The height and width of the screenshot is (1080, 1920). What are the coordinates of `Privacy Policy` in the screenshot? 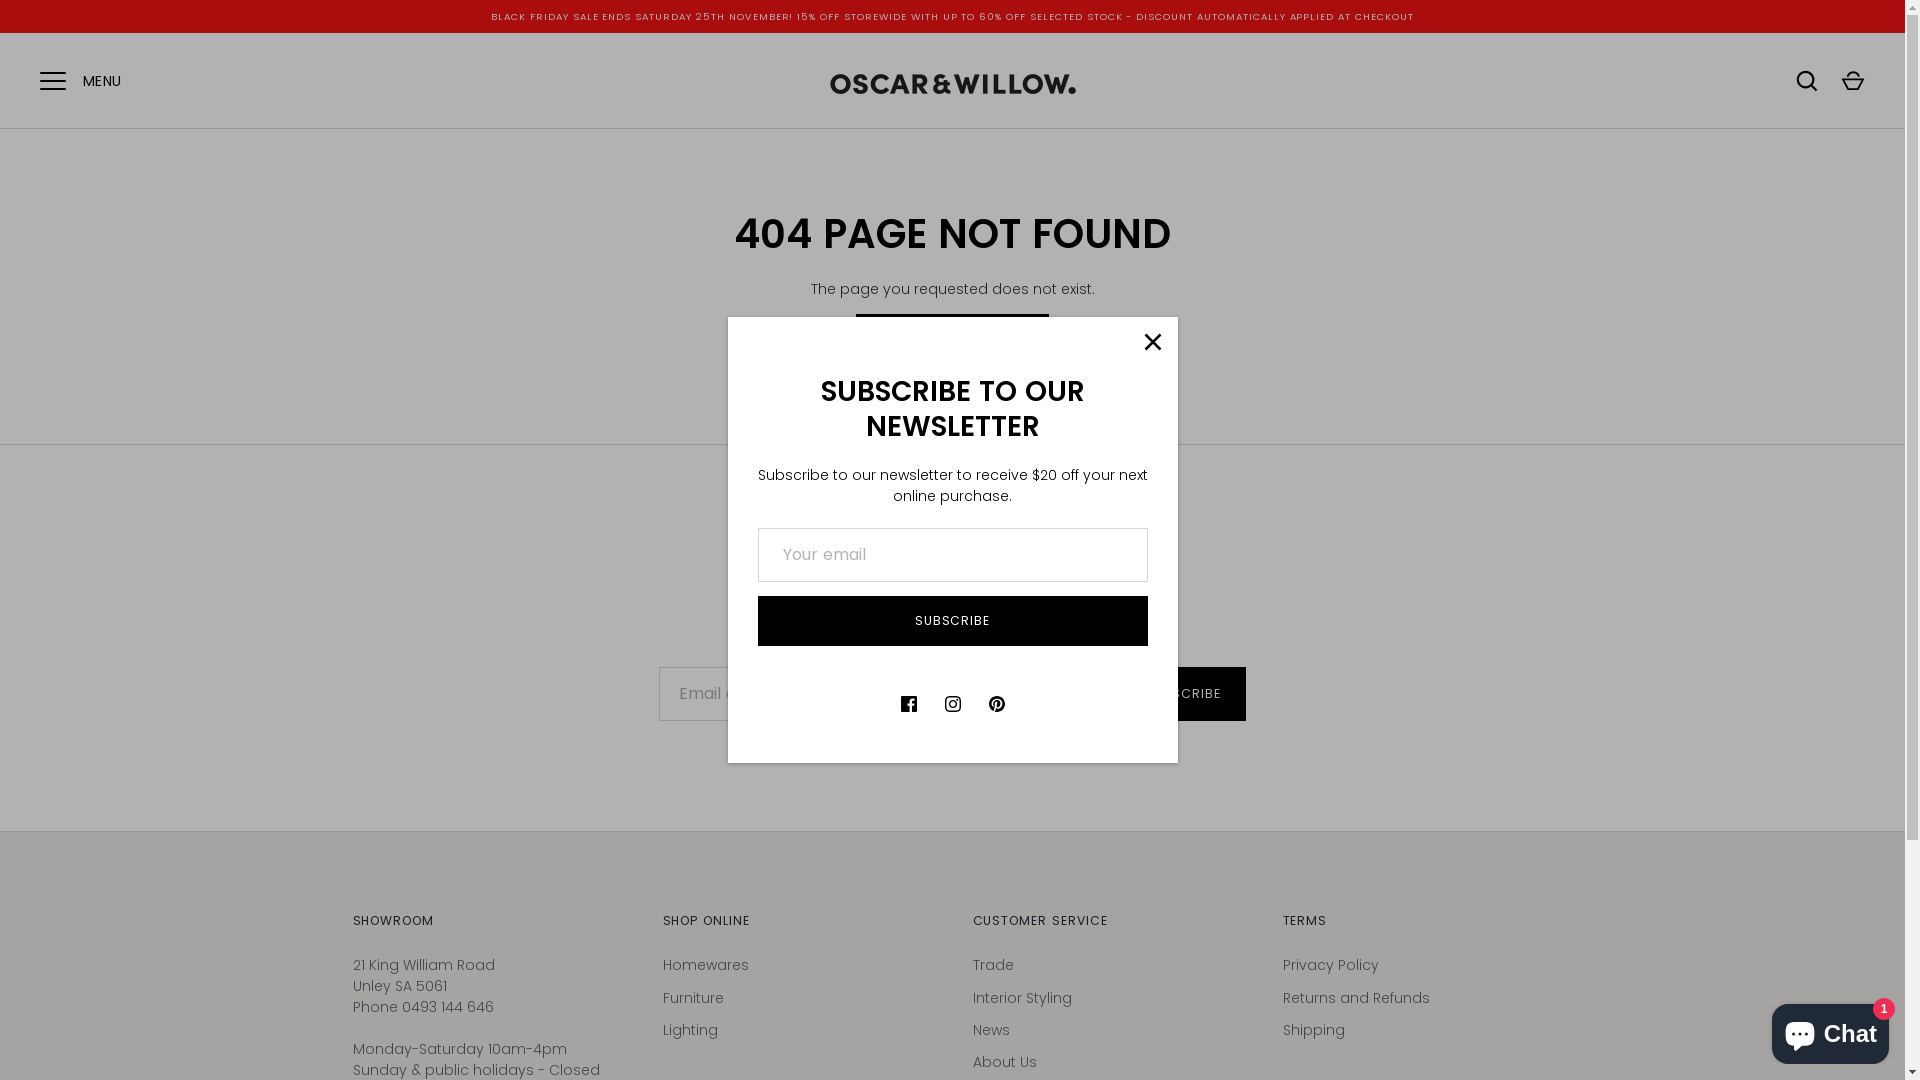 It's located at (1330, 965).